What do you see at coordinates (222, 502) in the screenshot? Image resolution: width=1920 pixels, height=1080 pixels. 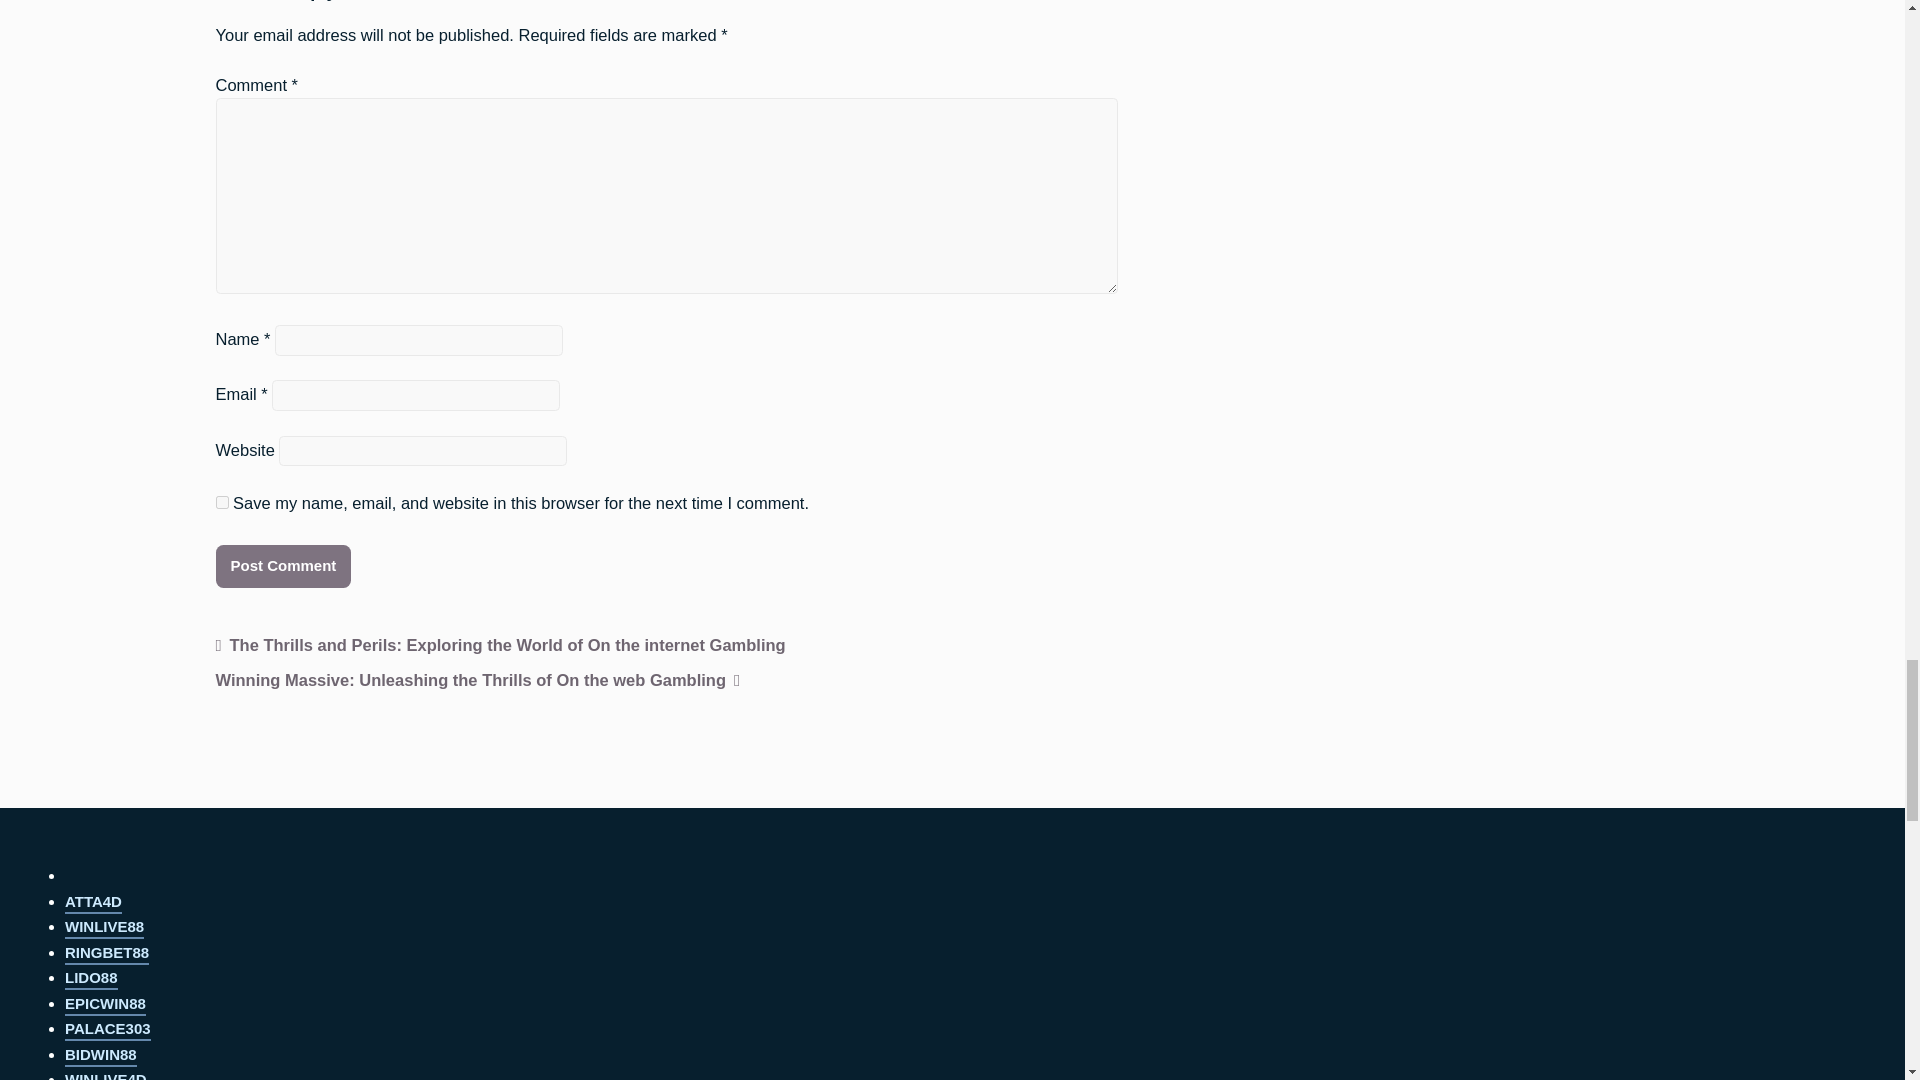 I see `yes` at bounding box center [222, 502].